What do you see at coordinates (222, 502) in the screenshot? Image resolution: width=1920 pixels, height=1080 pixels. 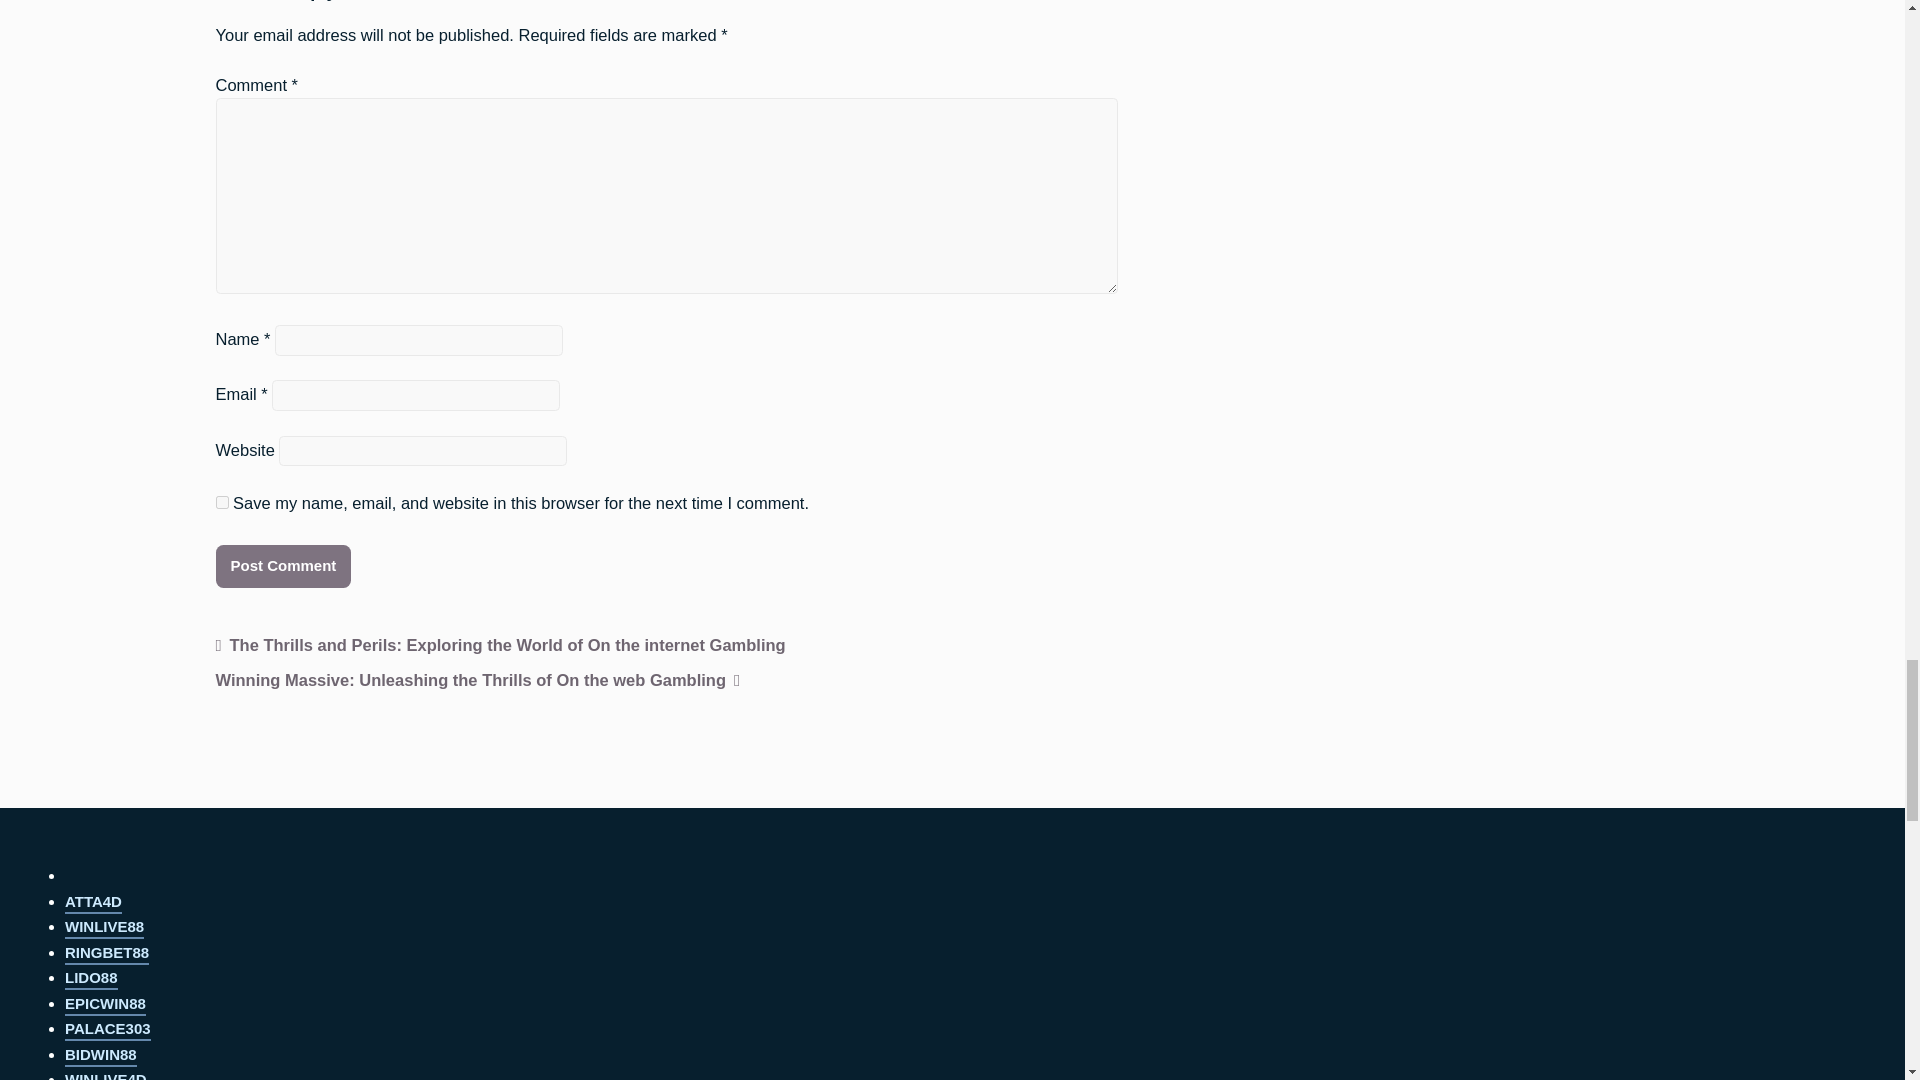 I see `yes` at bounding box center [222, 502].